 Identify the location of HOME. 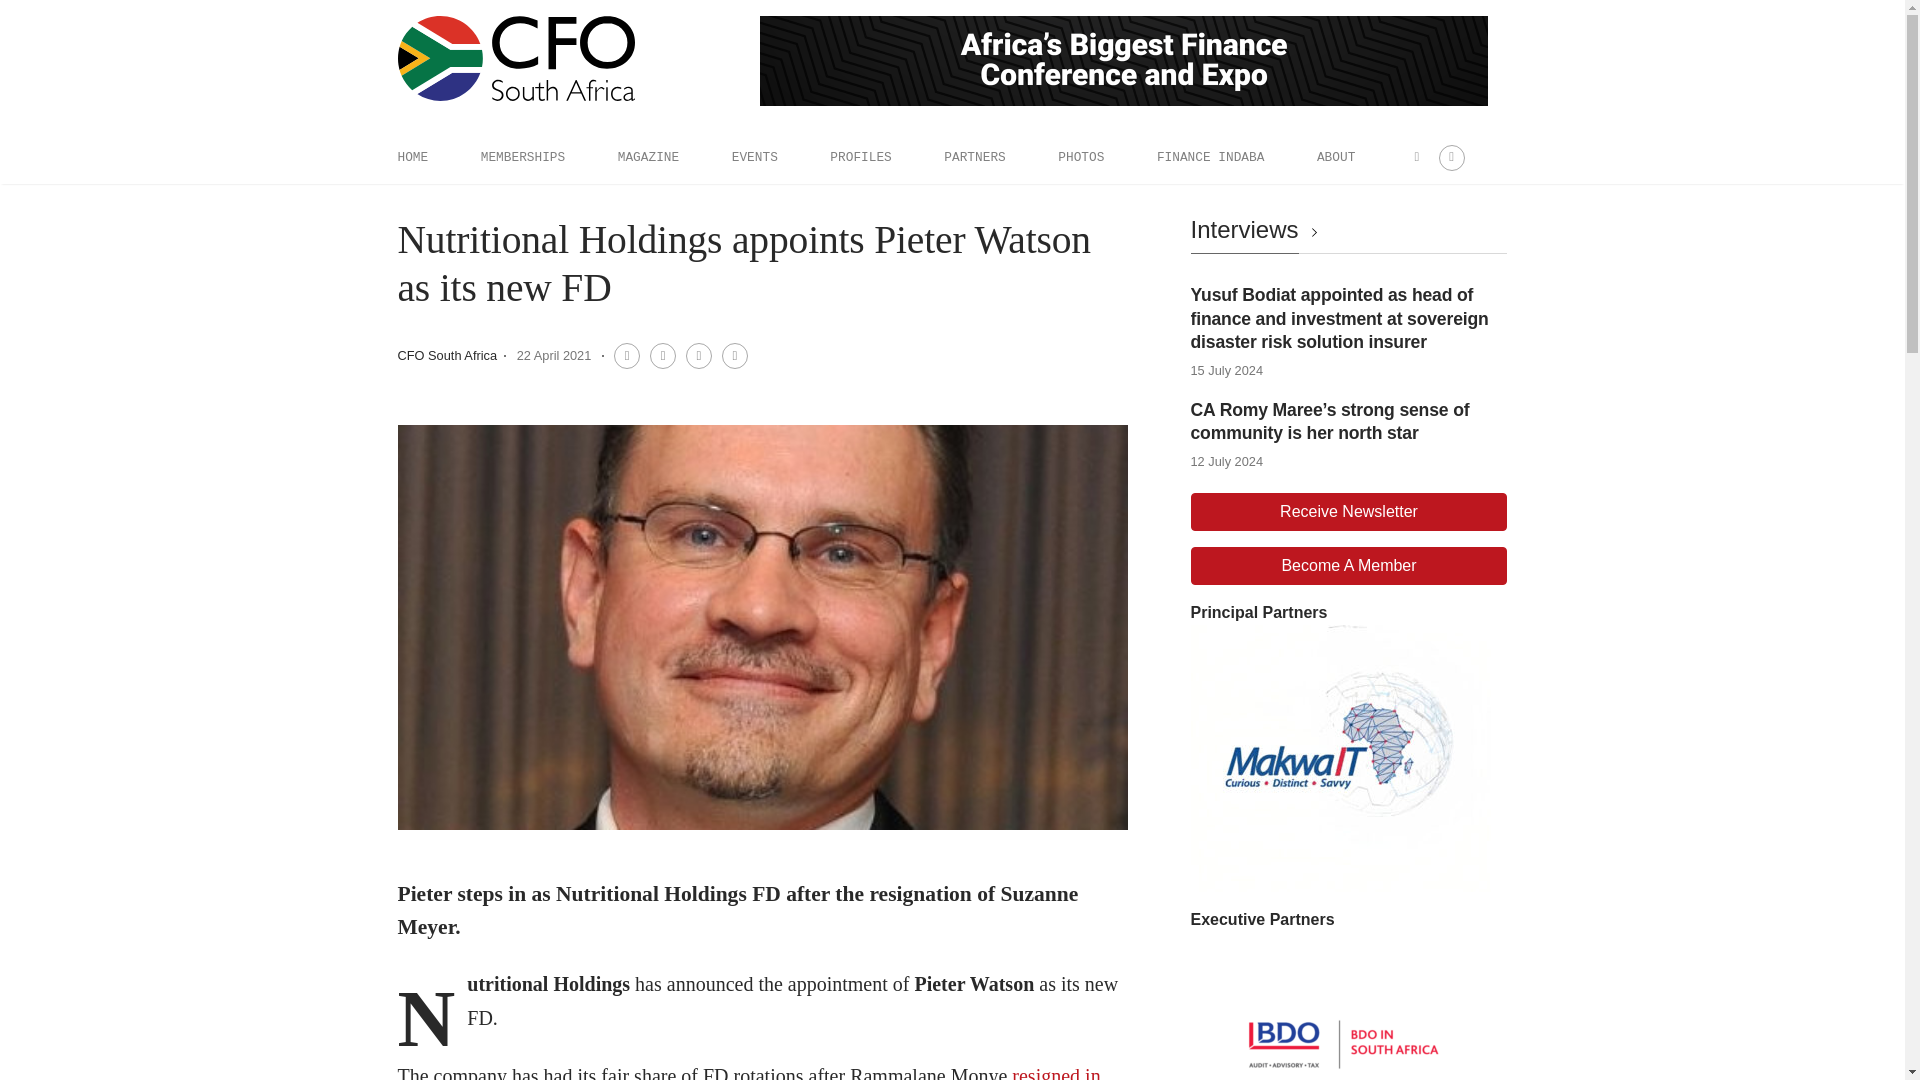
(412, 157).